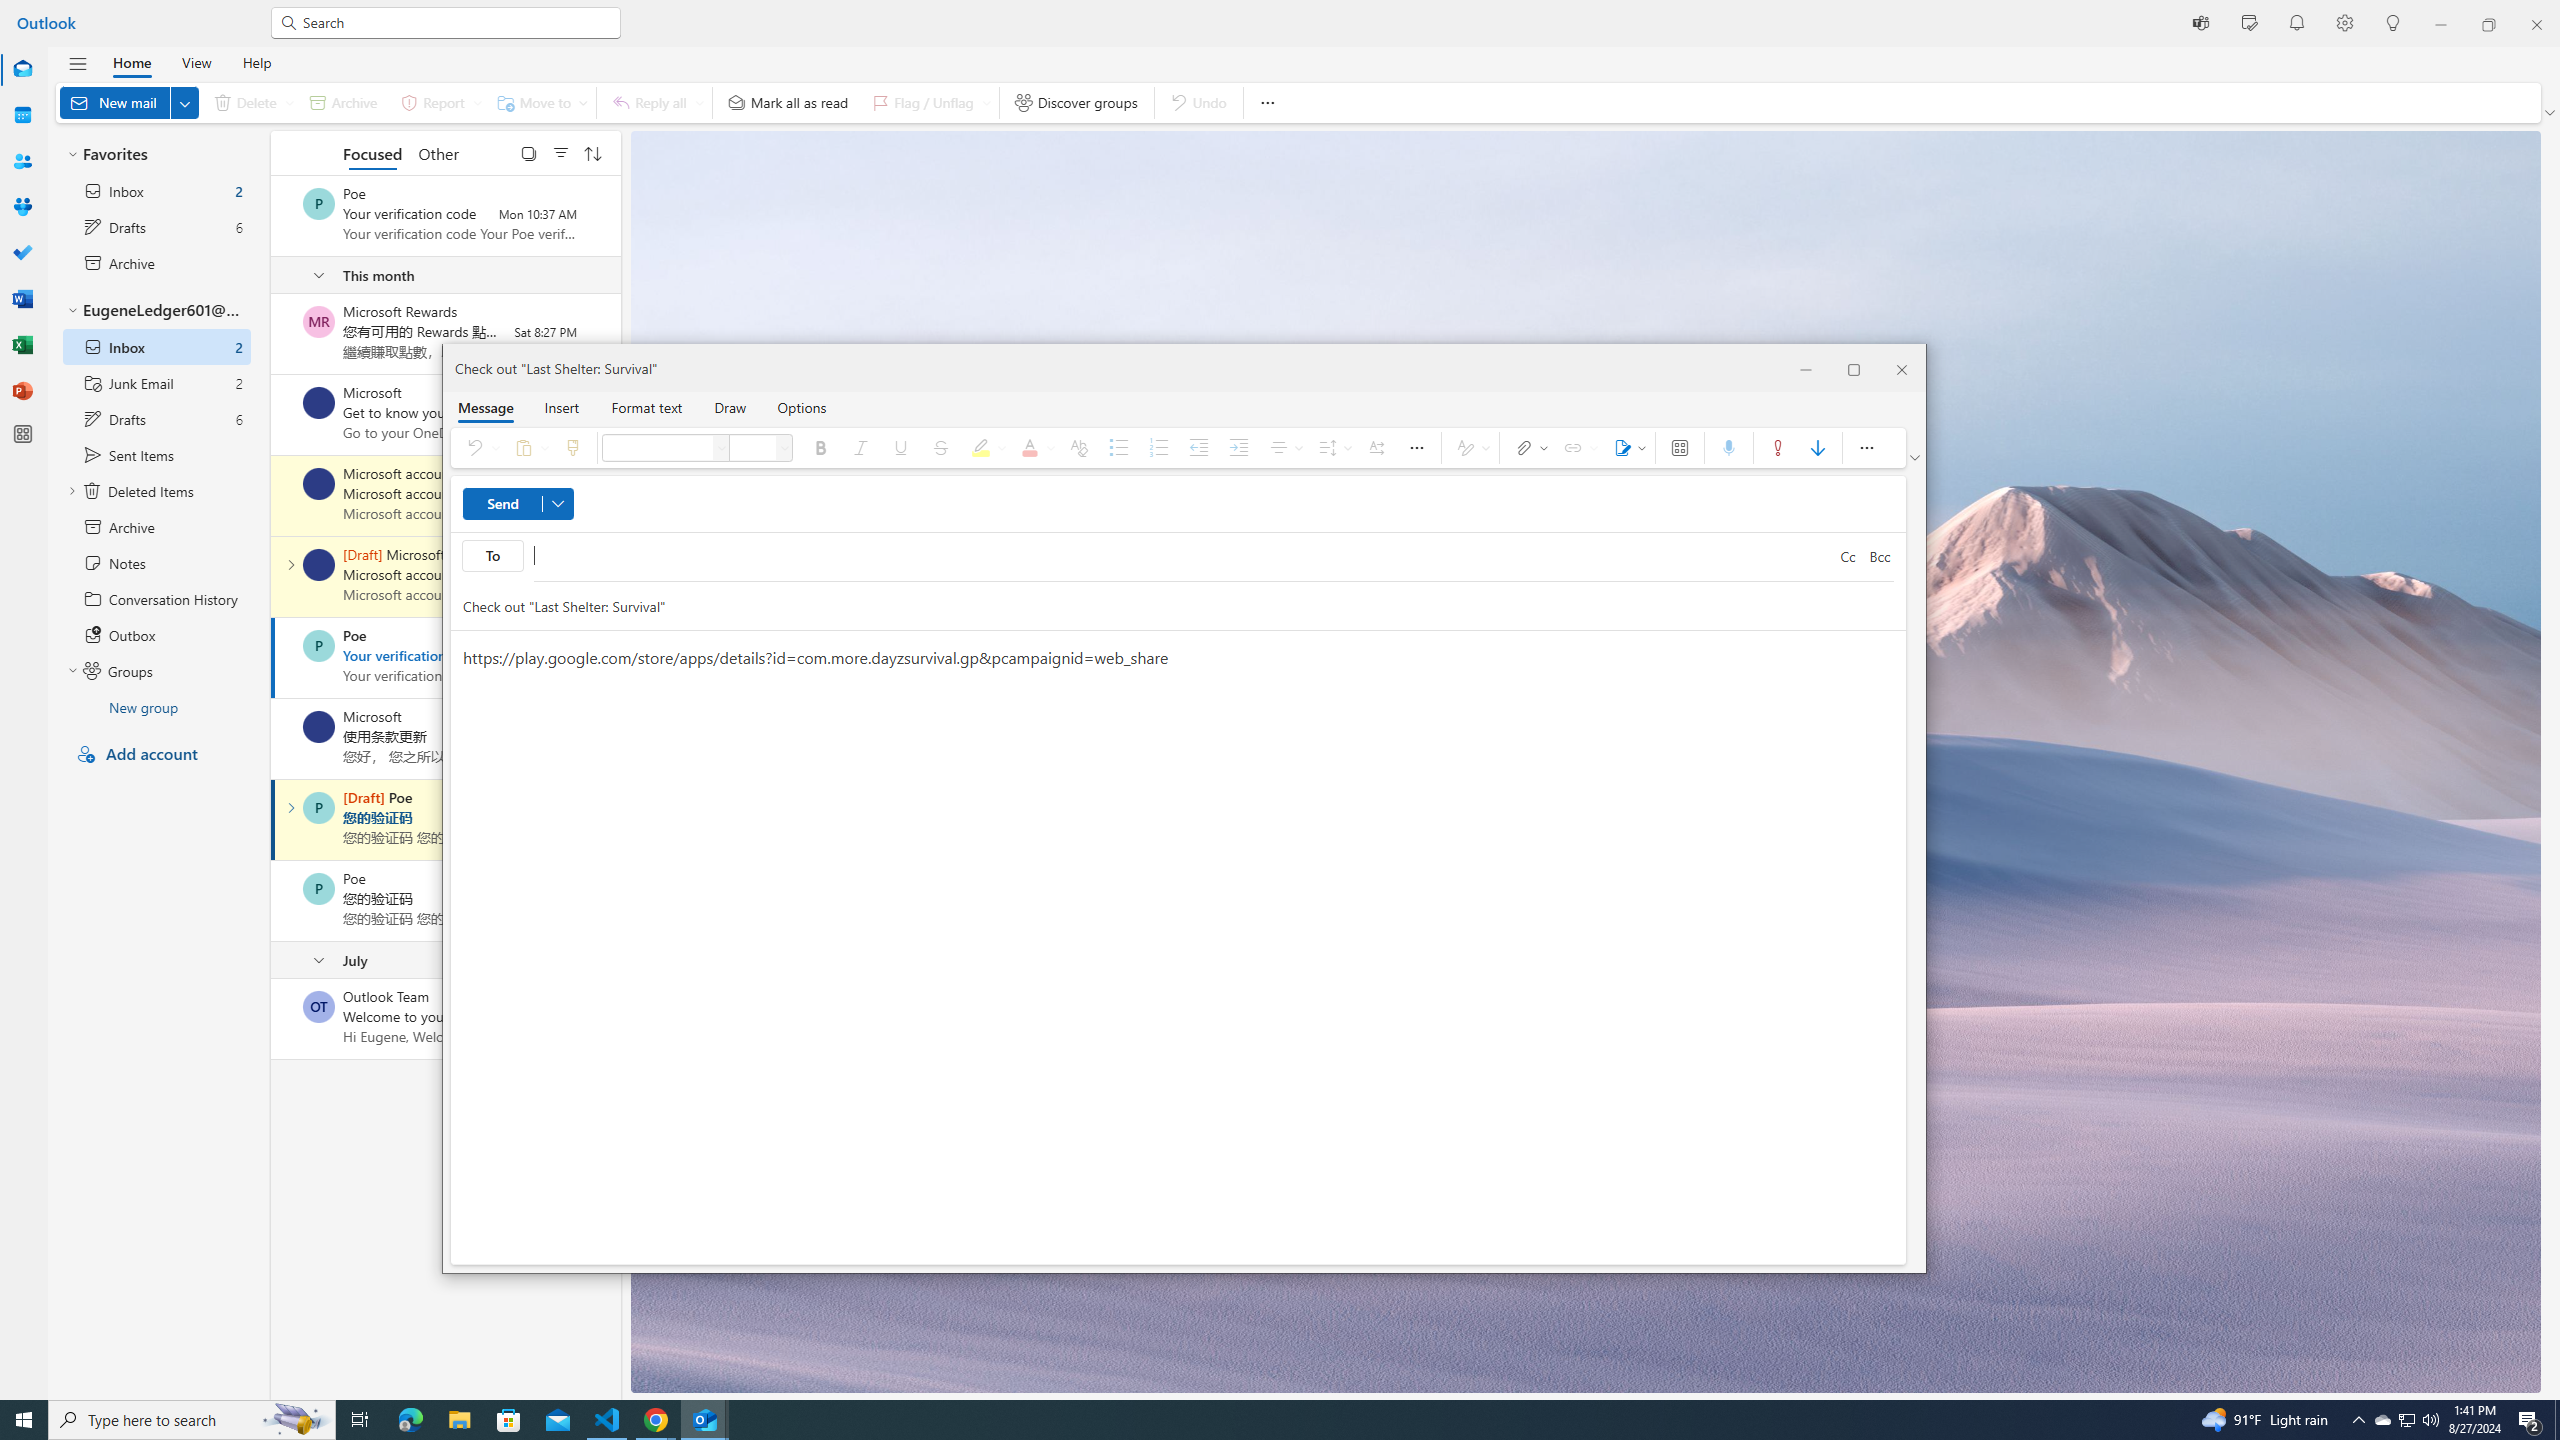 This screenshot has width=2560, height=1440. Describe the element at coordinates (647, 407) in the screenshot. I see `Format text` at that location.